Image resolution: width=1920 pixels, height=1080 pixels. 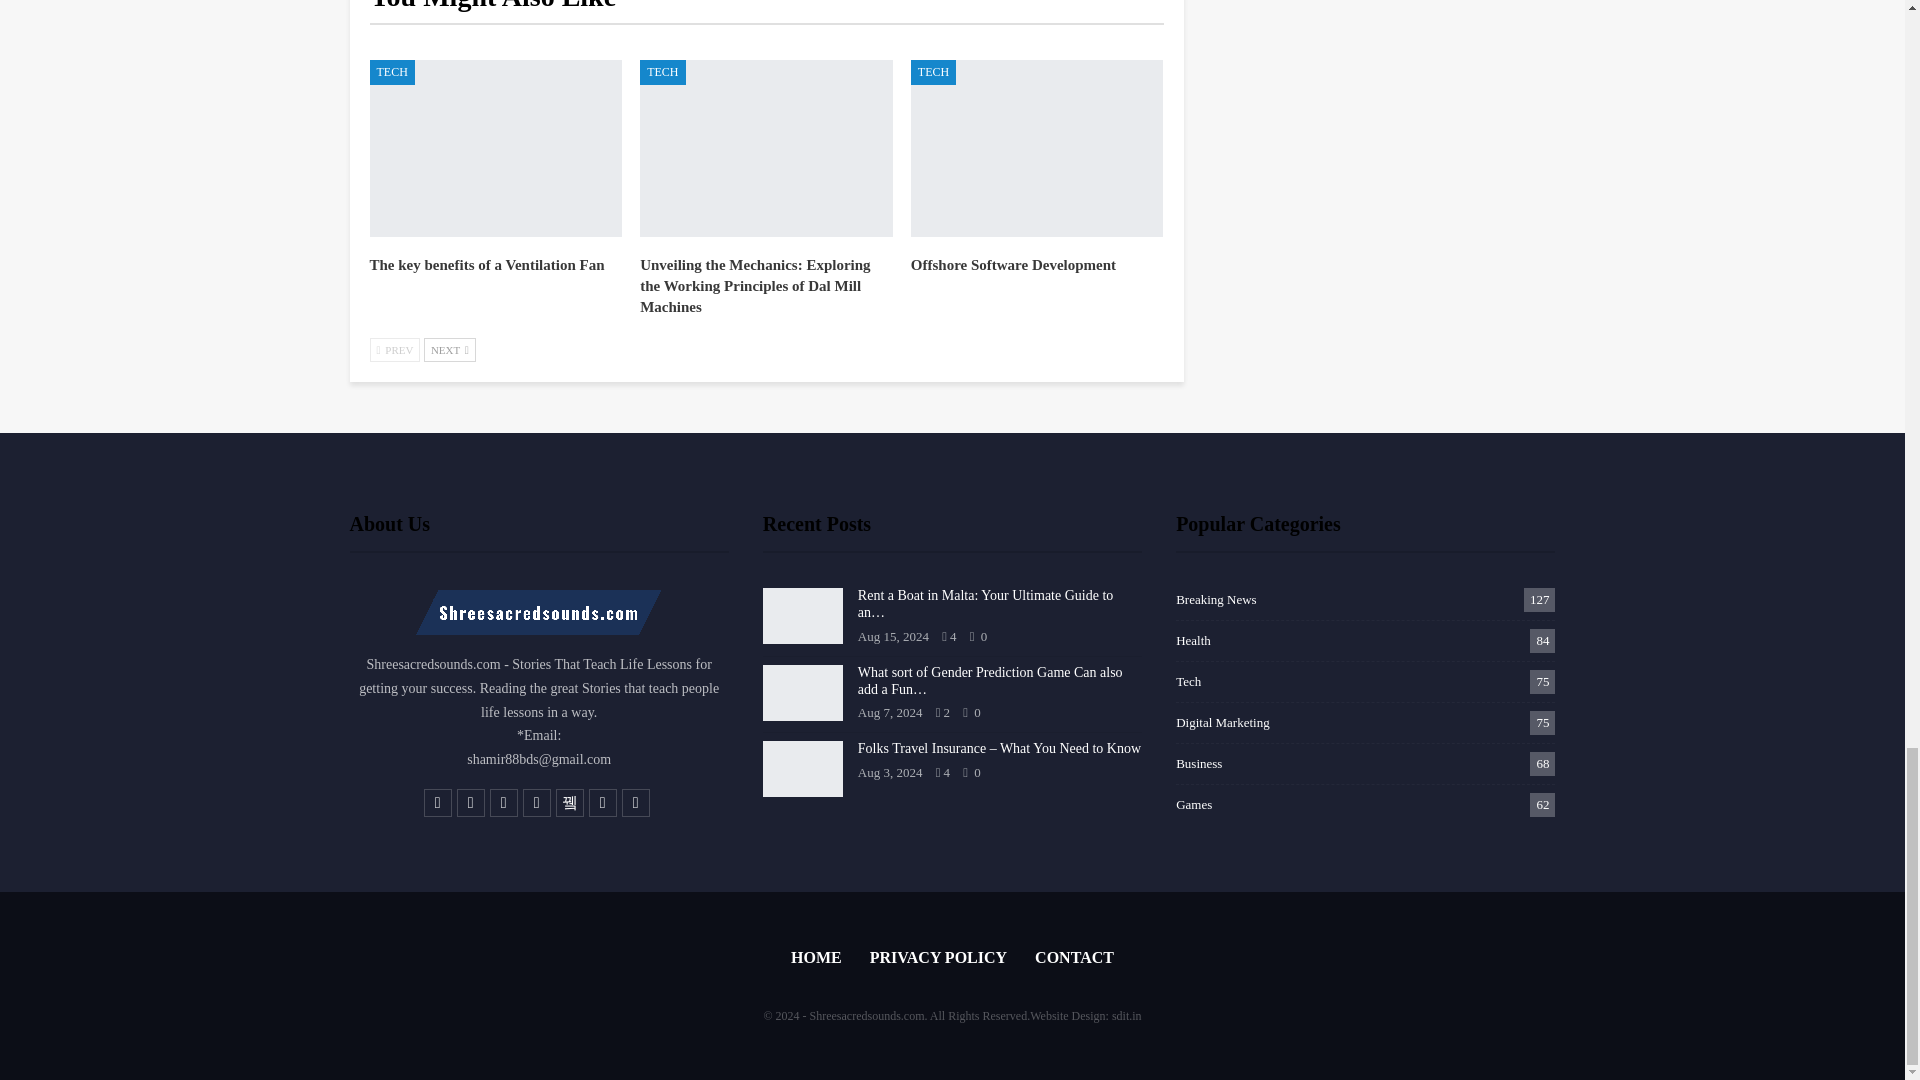 I want to click on Offshore Software Development, so click(x=1036, y=148).